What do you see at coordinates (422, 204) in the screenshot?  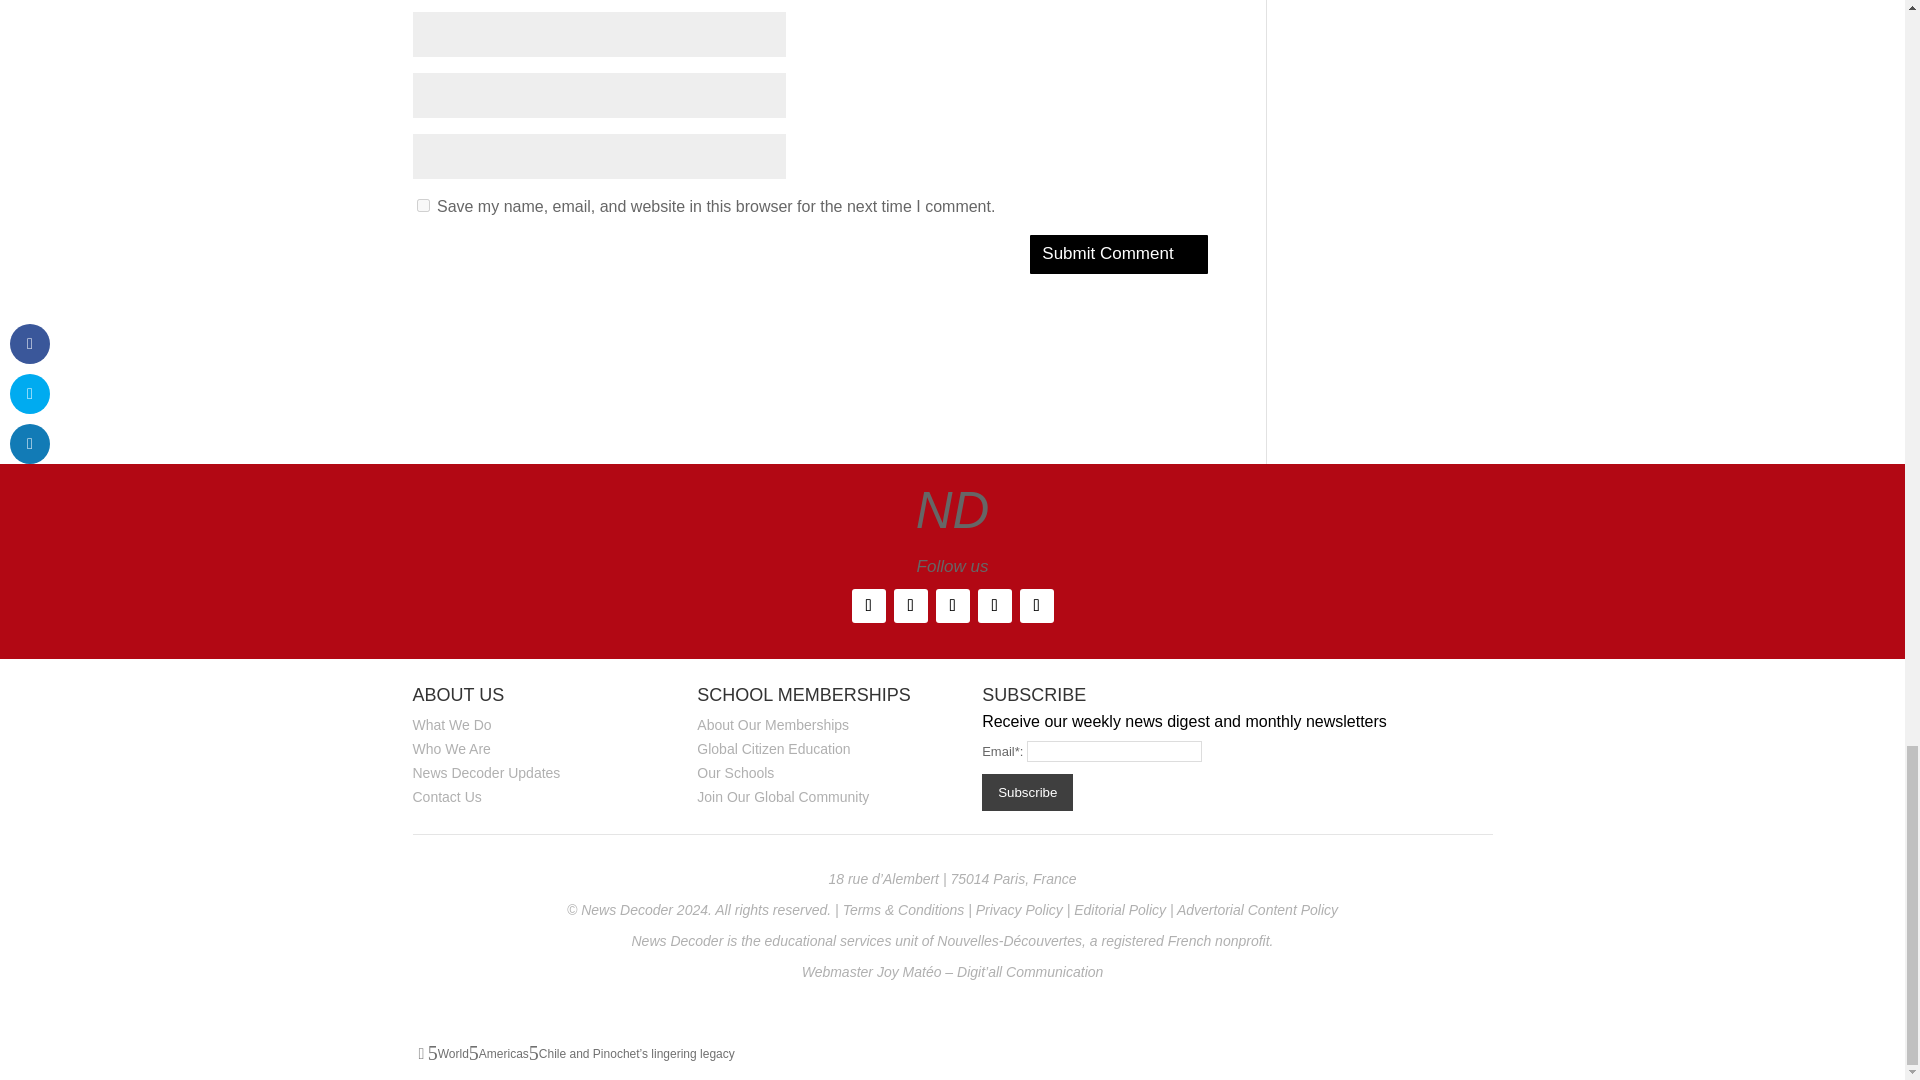 I see `yes` at bounding box center [422, 204].